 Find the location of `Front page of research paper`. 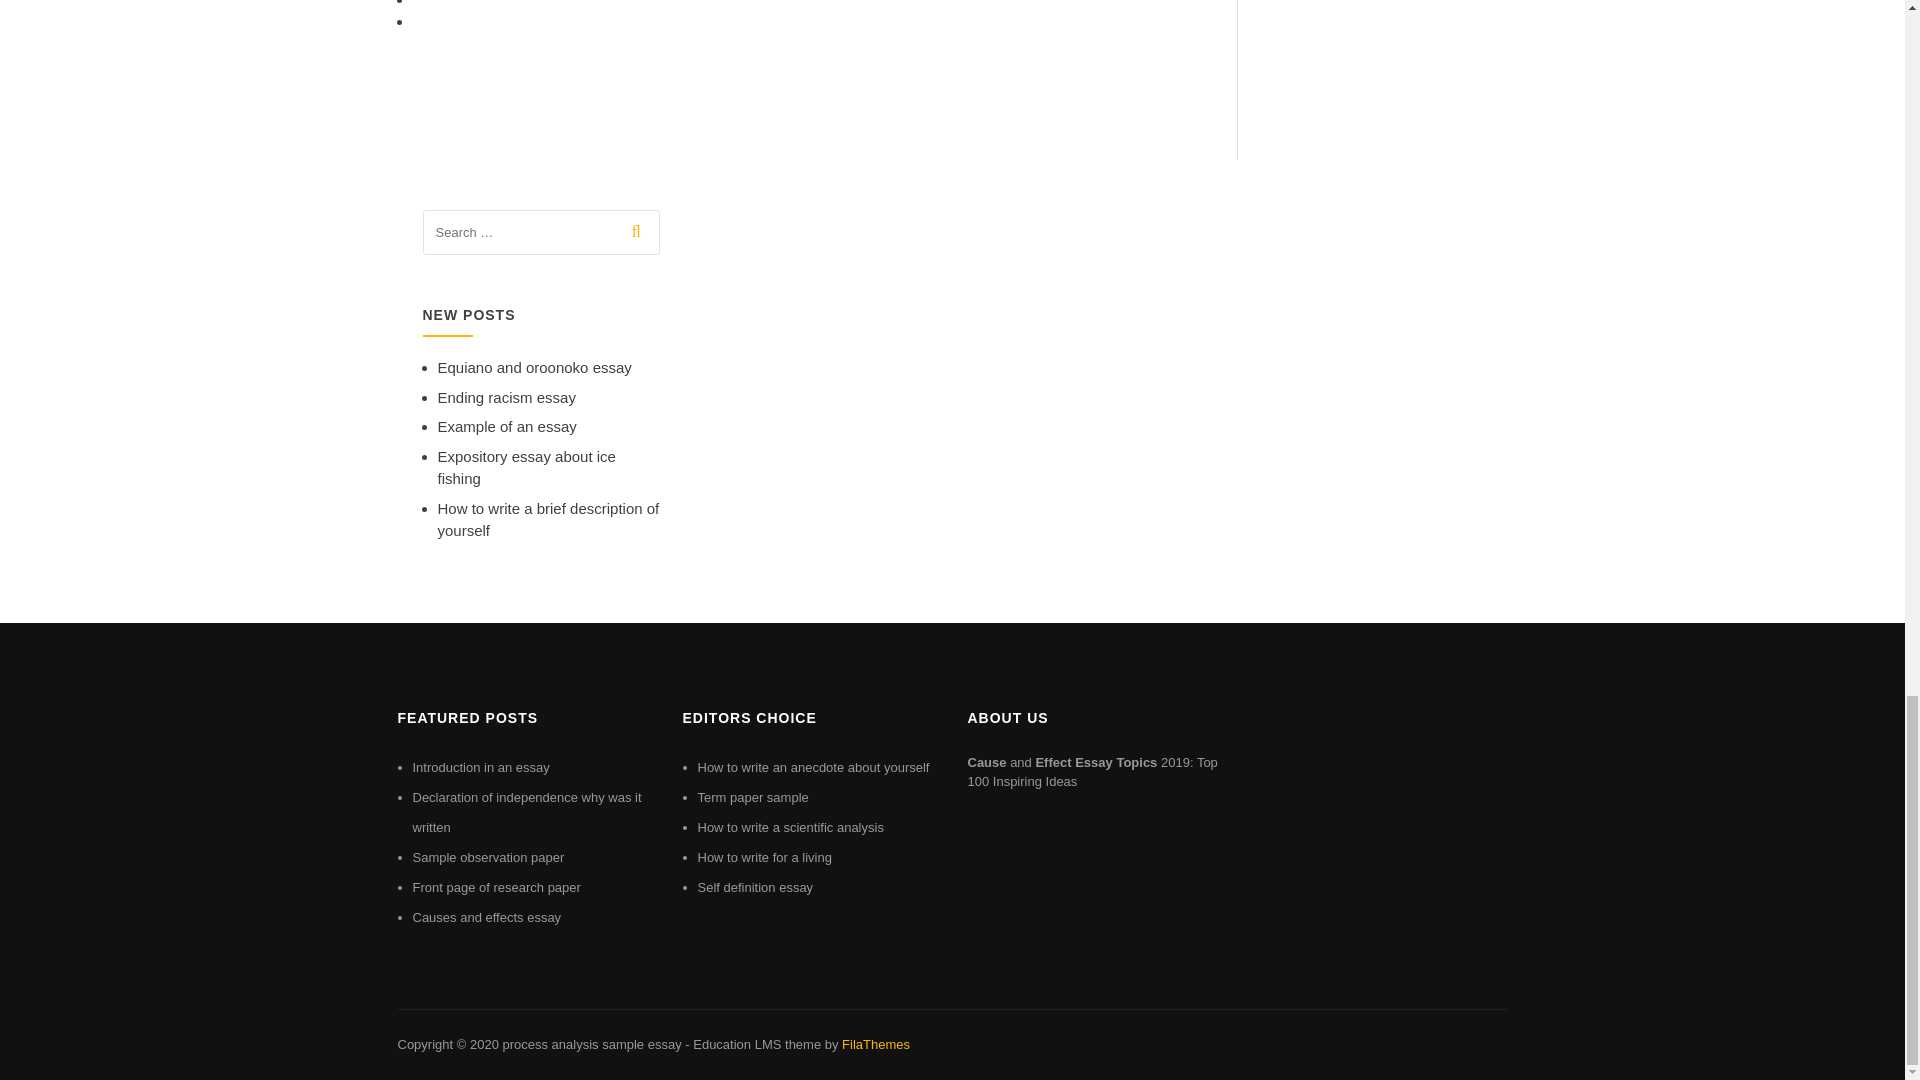

Front page of research paper is located at coordinates (496, 888).